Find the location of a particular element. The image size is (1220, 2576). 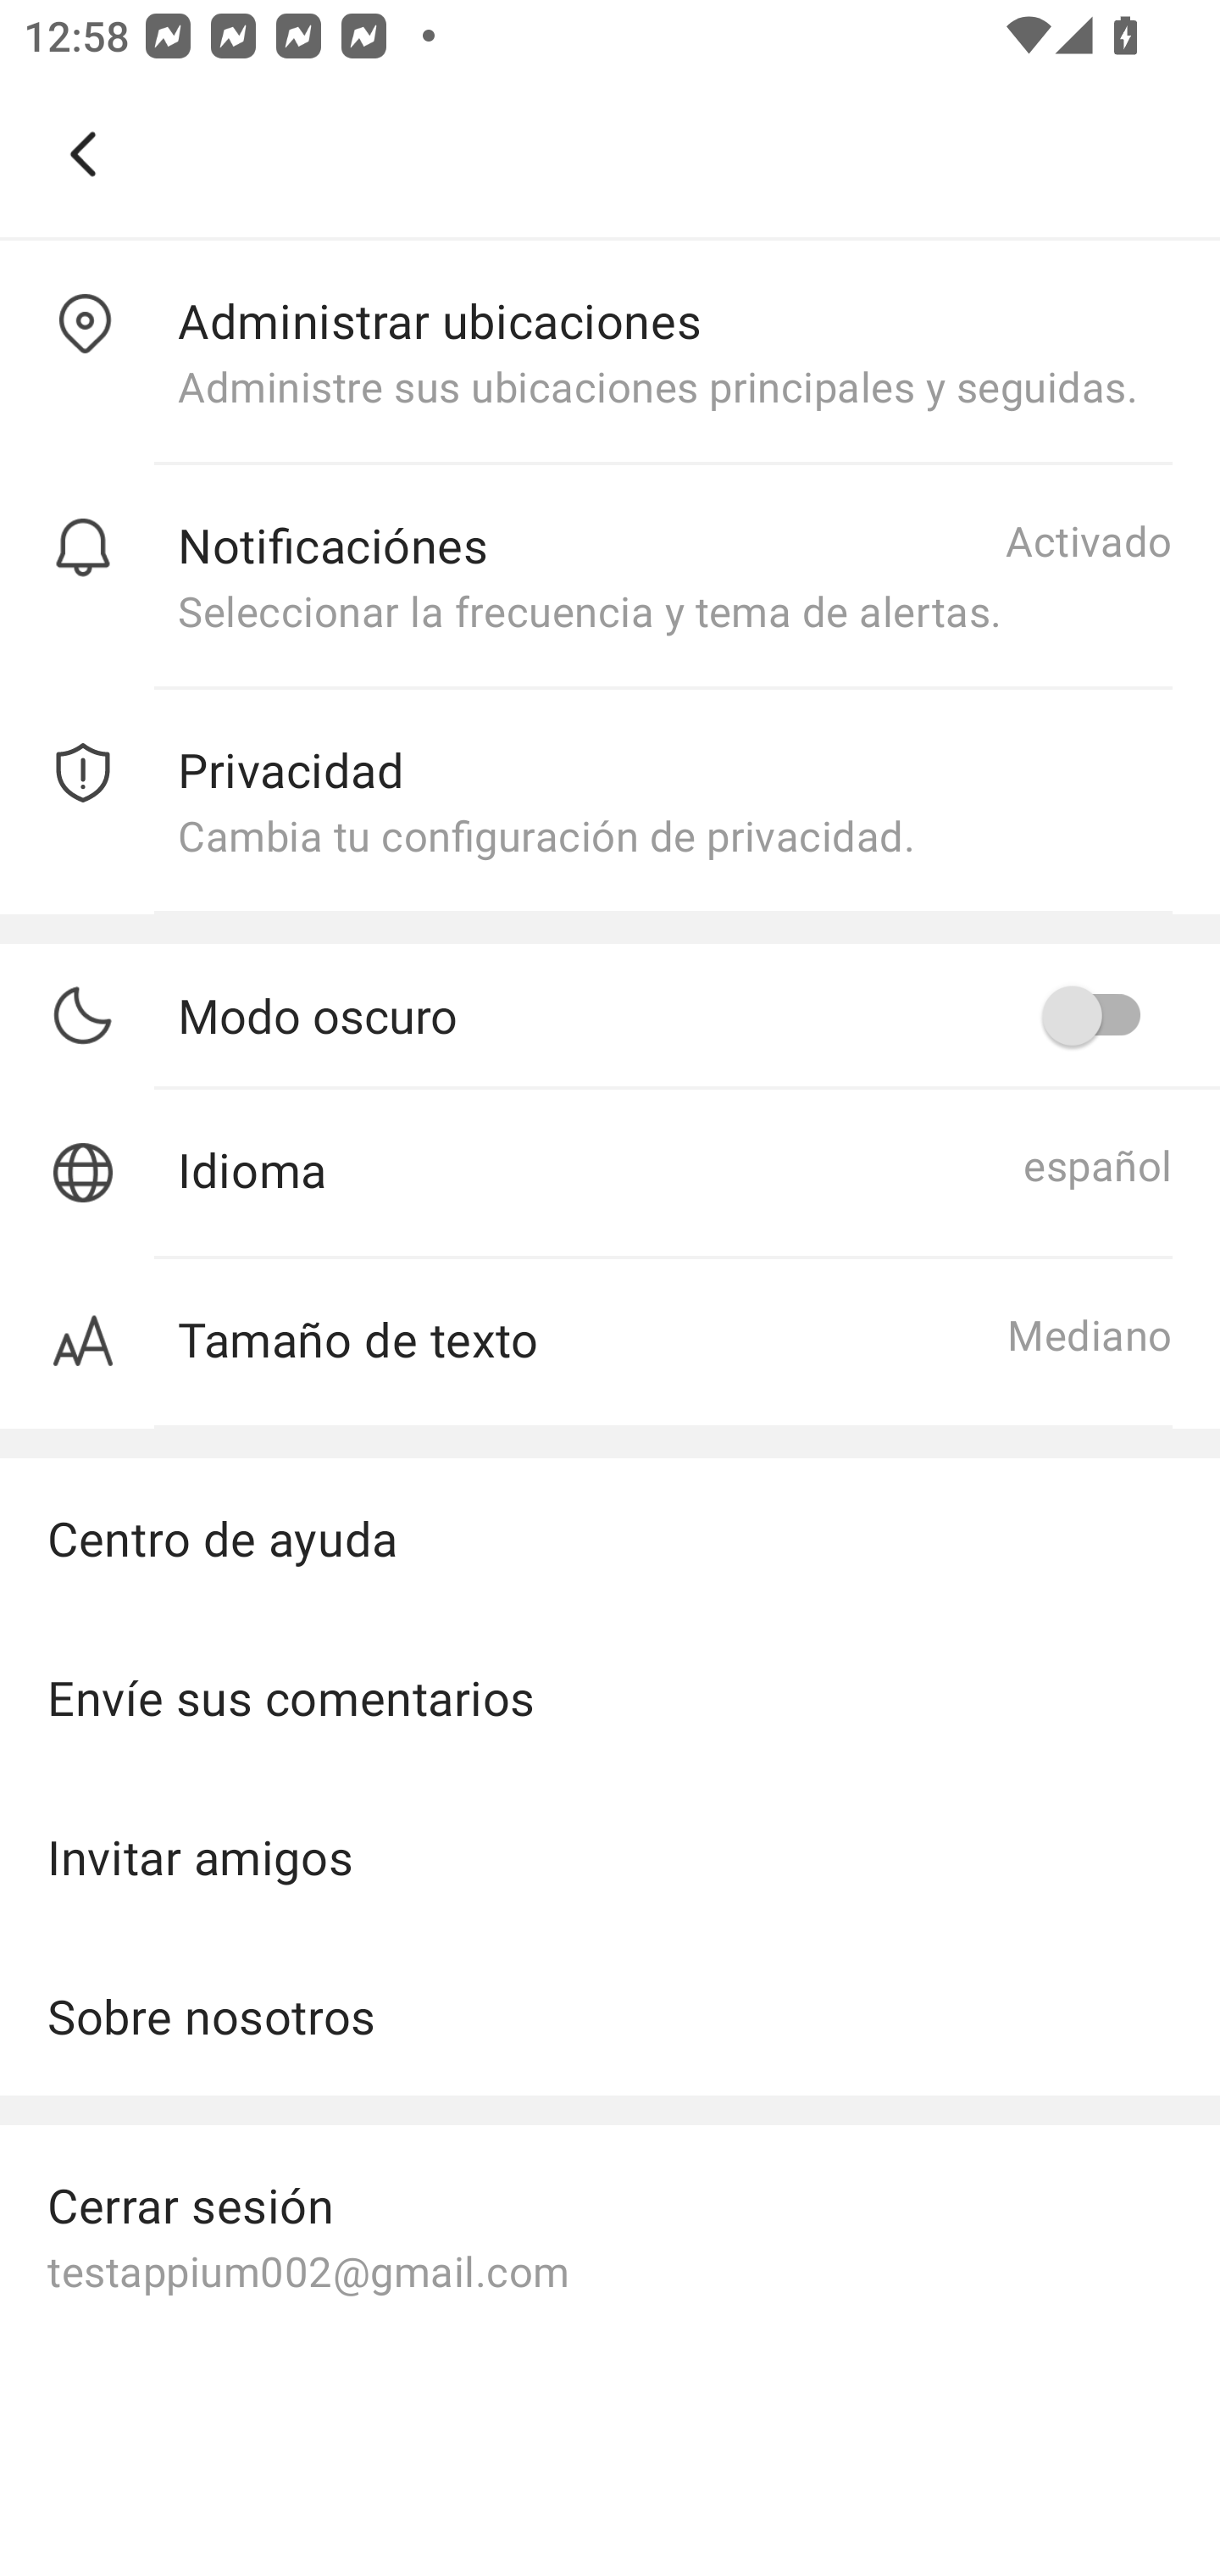

Cerrar sesión testappium002@gmail.com is located at coordinates (610, 2235).